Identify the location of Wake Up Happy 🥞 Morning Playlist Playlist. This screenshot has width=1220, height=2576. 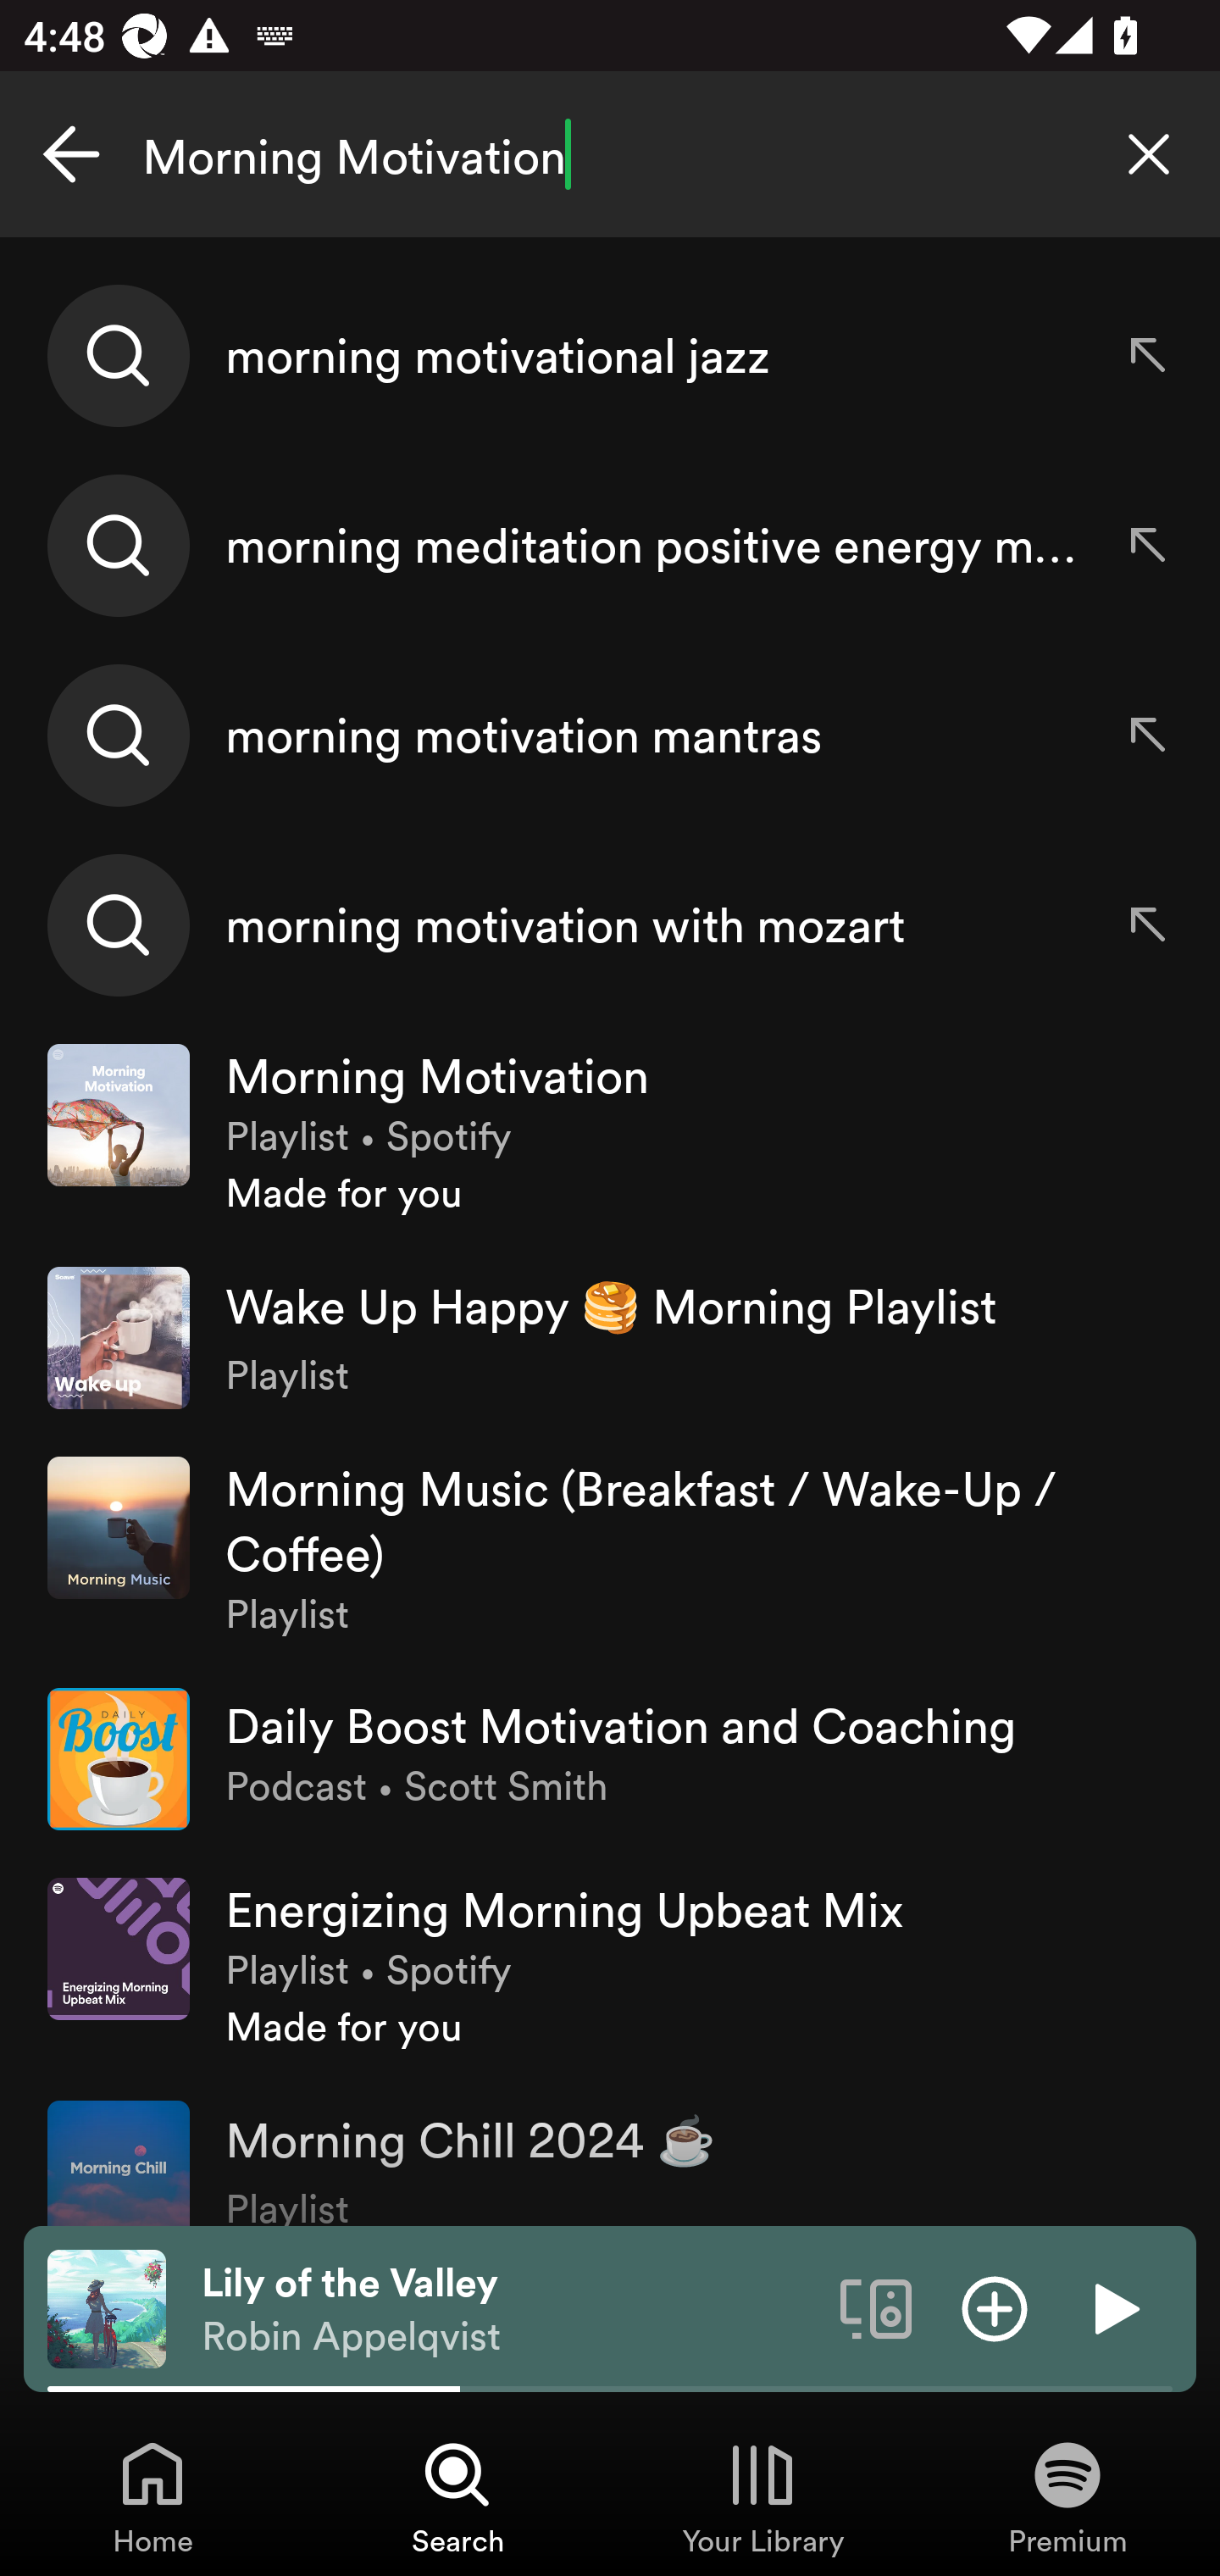
(610, 1338).